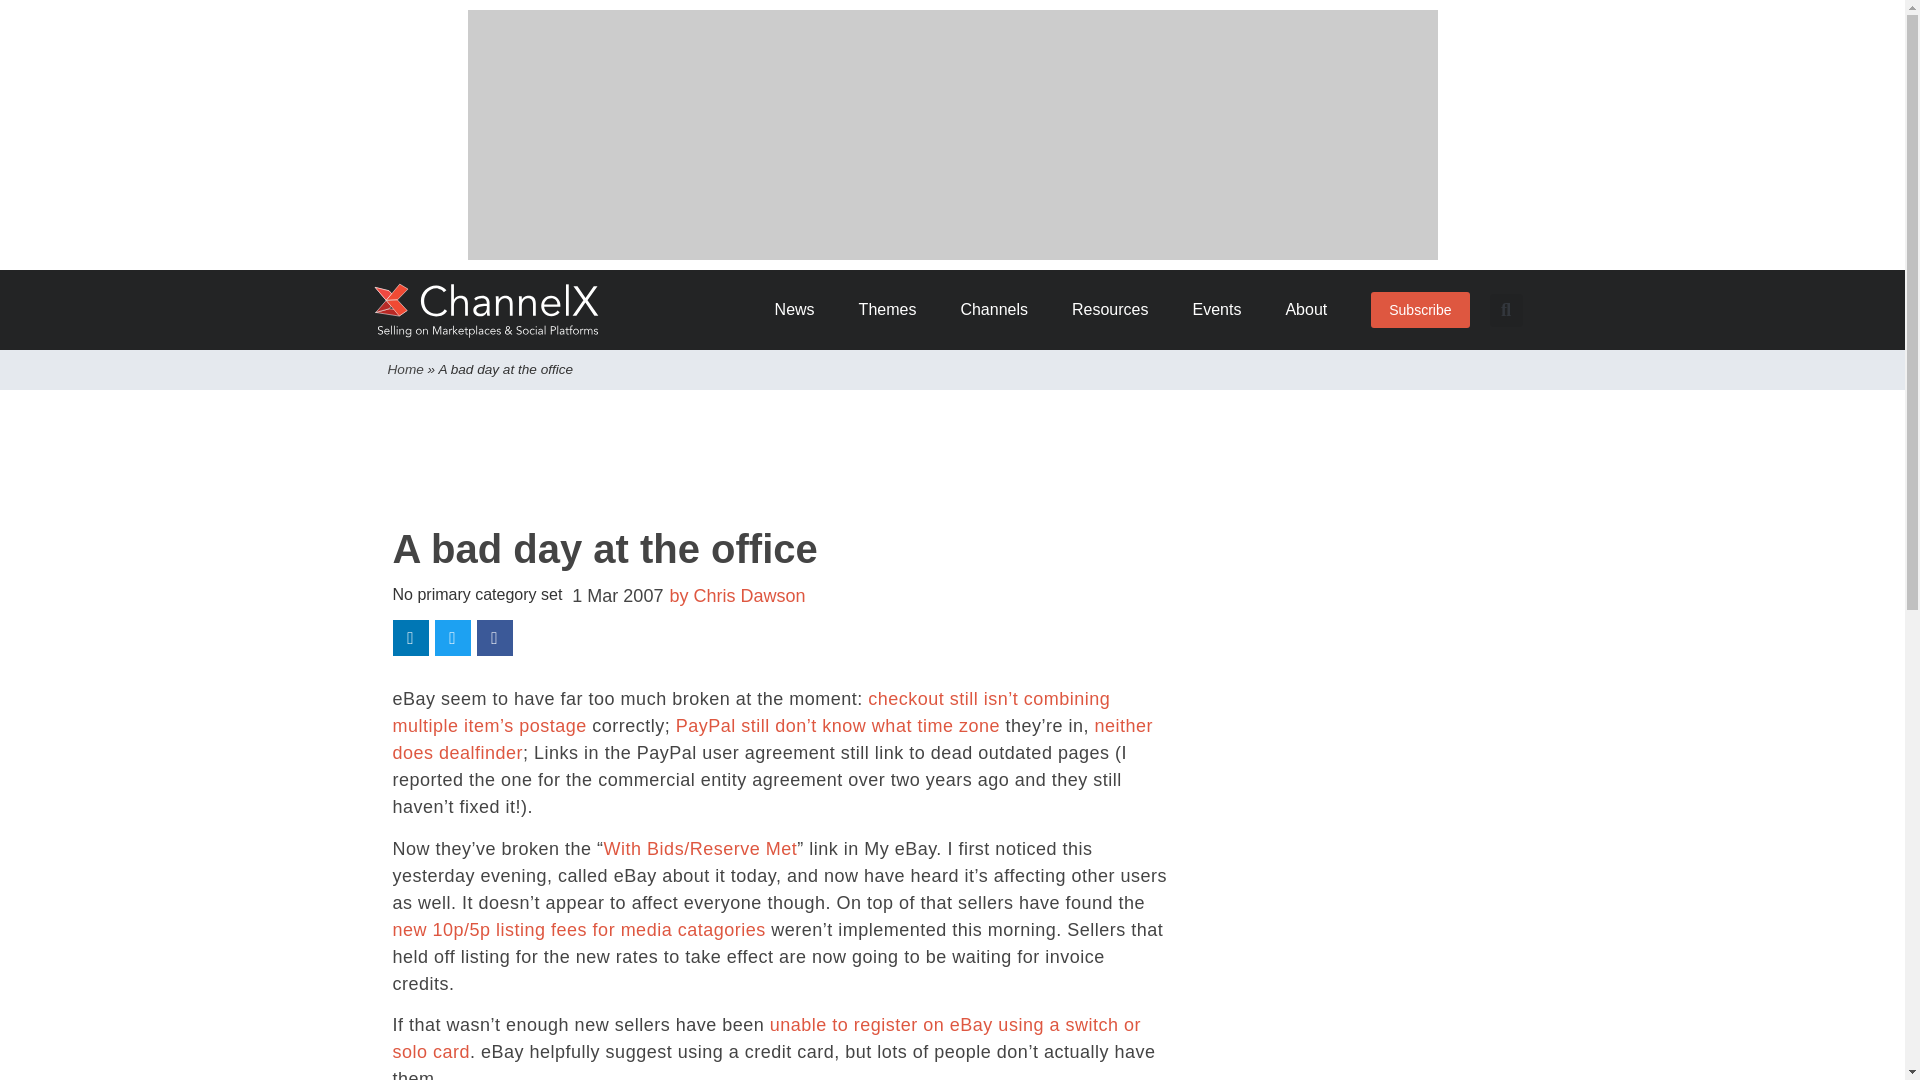 The image size is (1920, 1080). I want to click on Channels, so click(1001, 310).